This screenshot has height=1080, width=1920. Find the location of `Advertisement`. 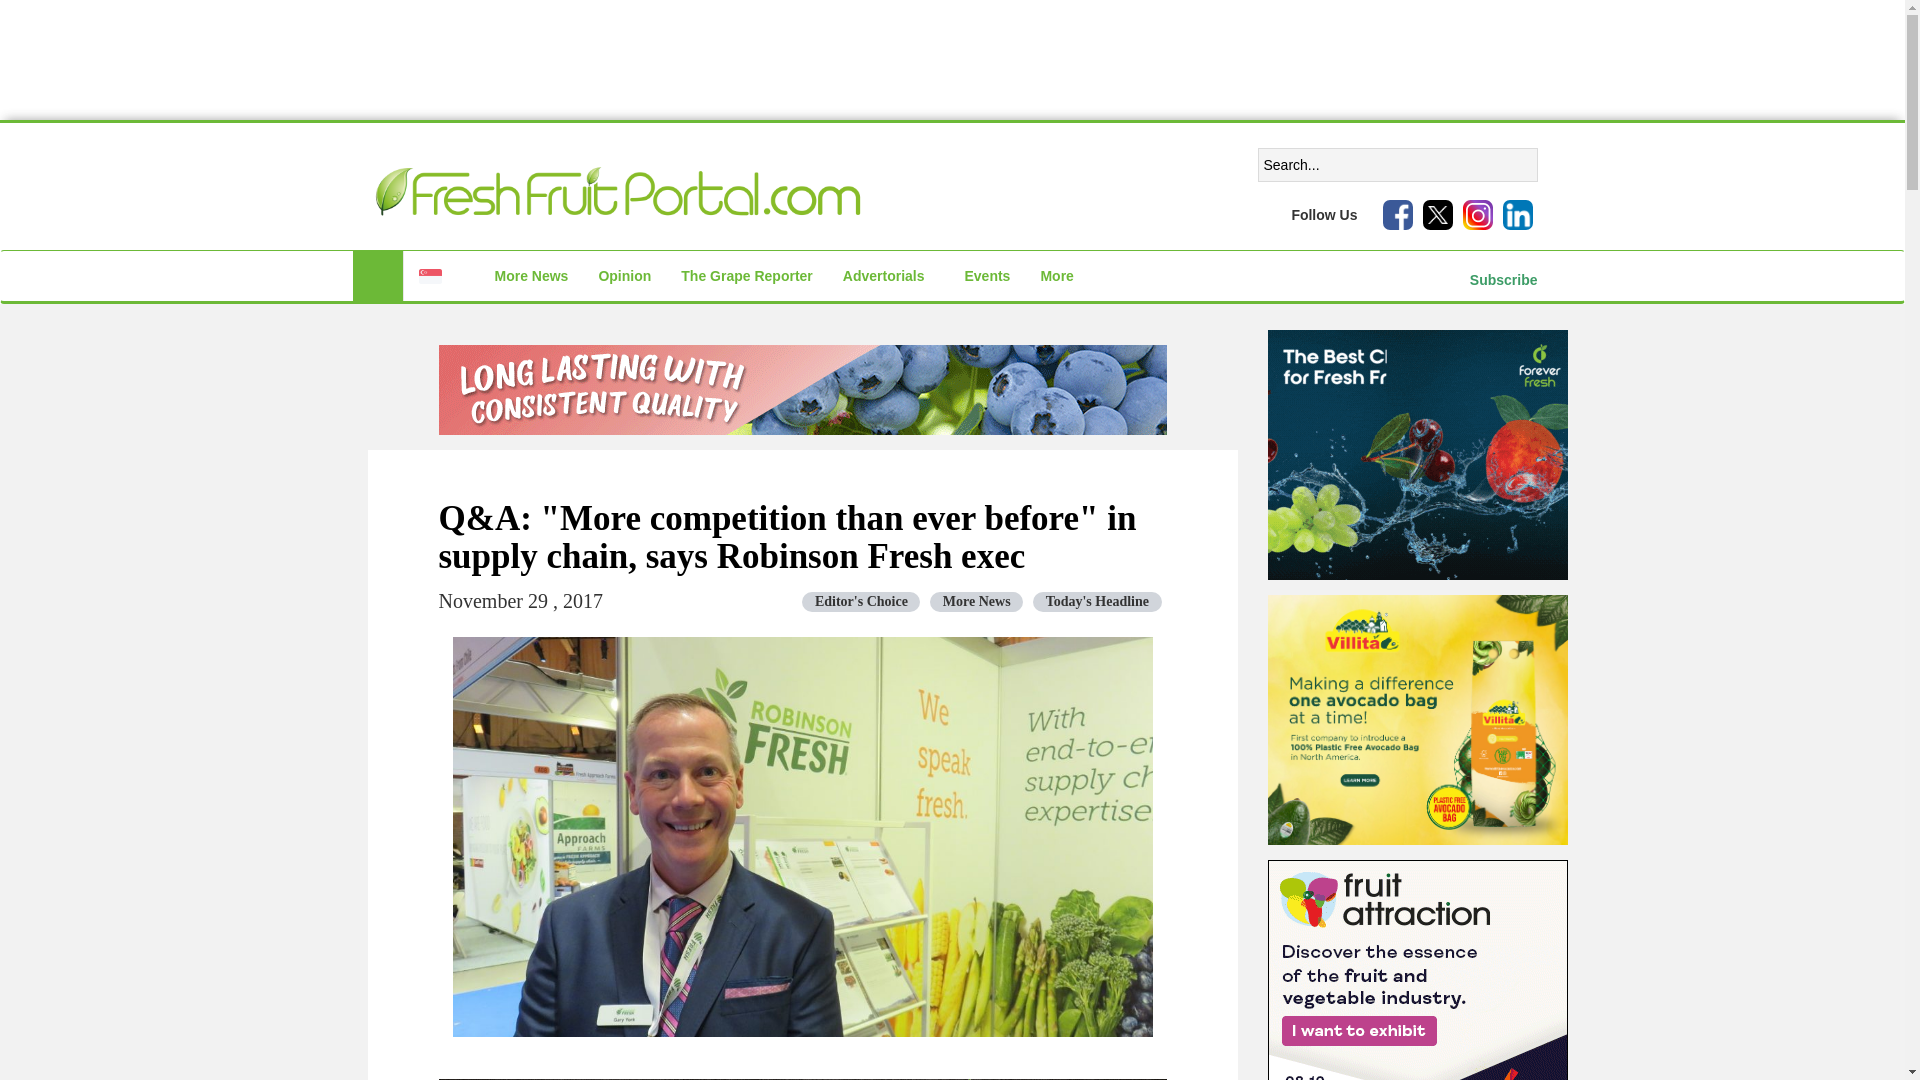

Advertisement is located at coordinates (951, 60).